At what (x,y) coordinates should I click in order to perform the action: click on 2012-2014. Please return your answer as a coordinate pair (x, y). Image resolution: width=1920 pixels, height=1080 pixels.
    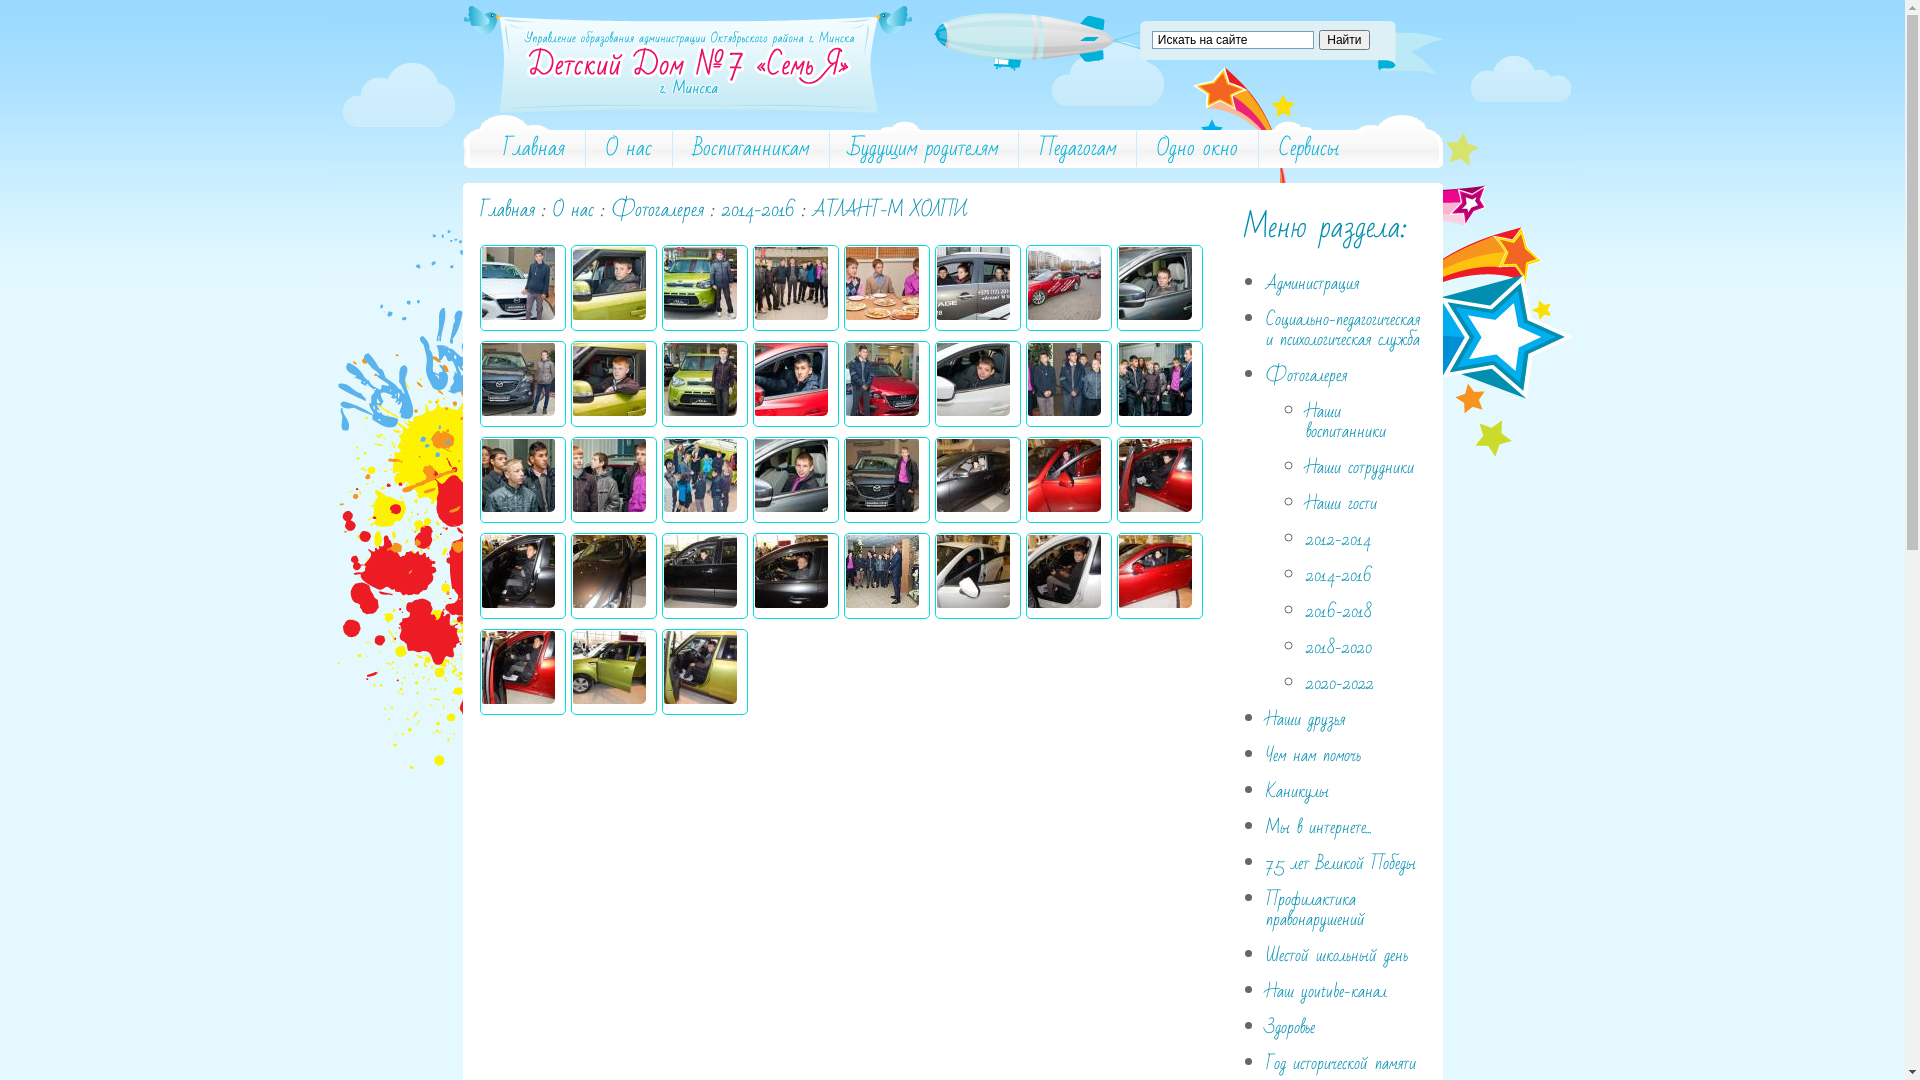
    Looking at the image, I should click on (1338, 540).